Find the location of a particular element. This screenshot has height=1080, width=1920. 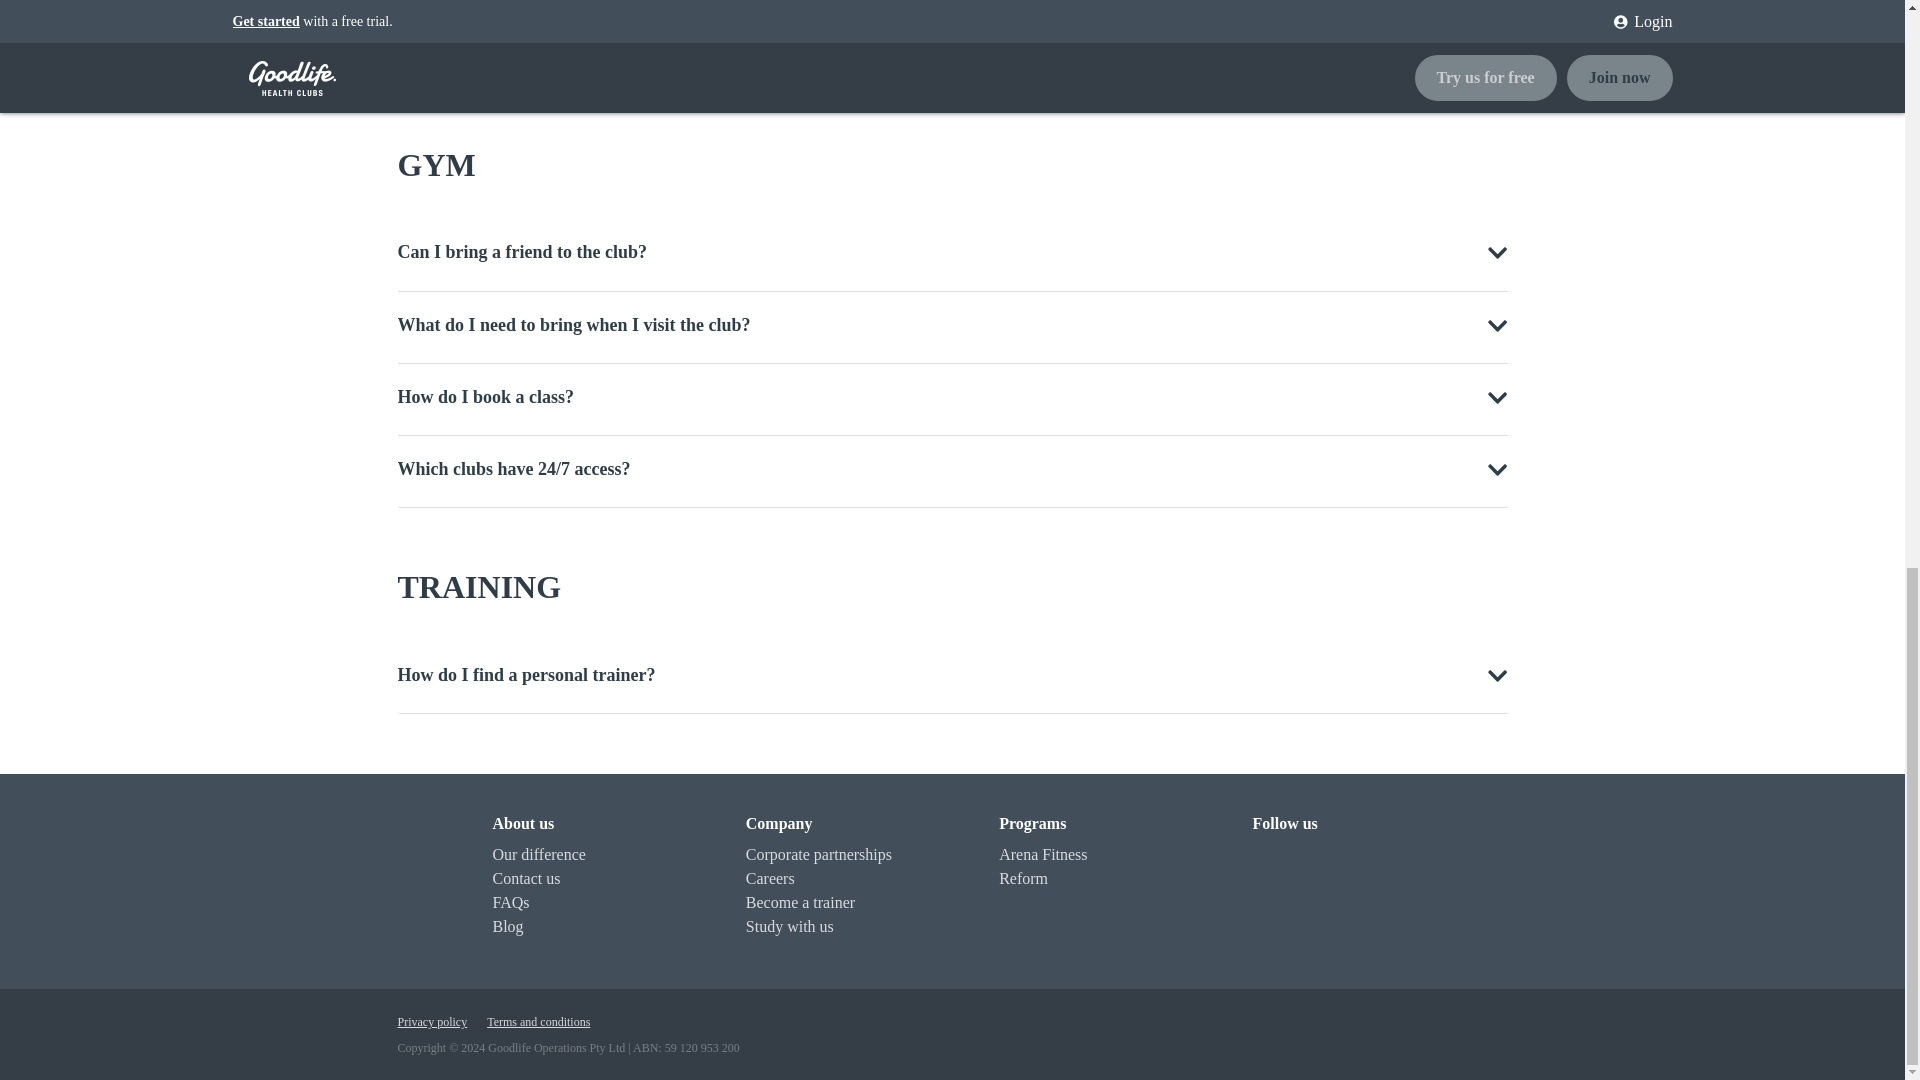

Privacy policy is located at coordinates (432, 1022).